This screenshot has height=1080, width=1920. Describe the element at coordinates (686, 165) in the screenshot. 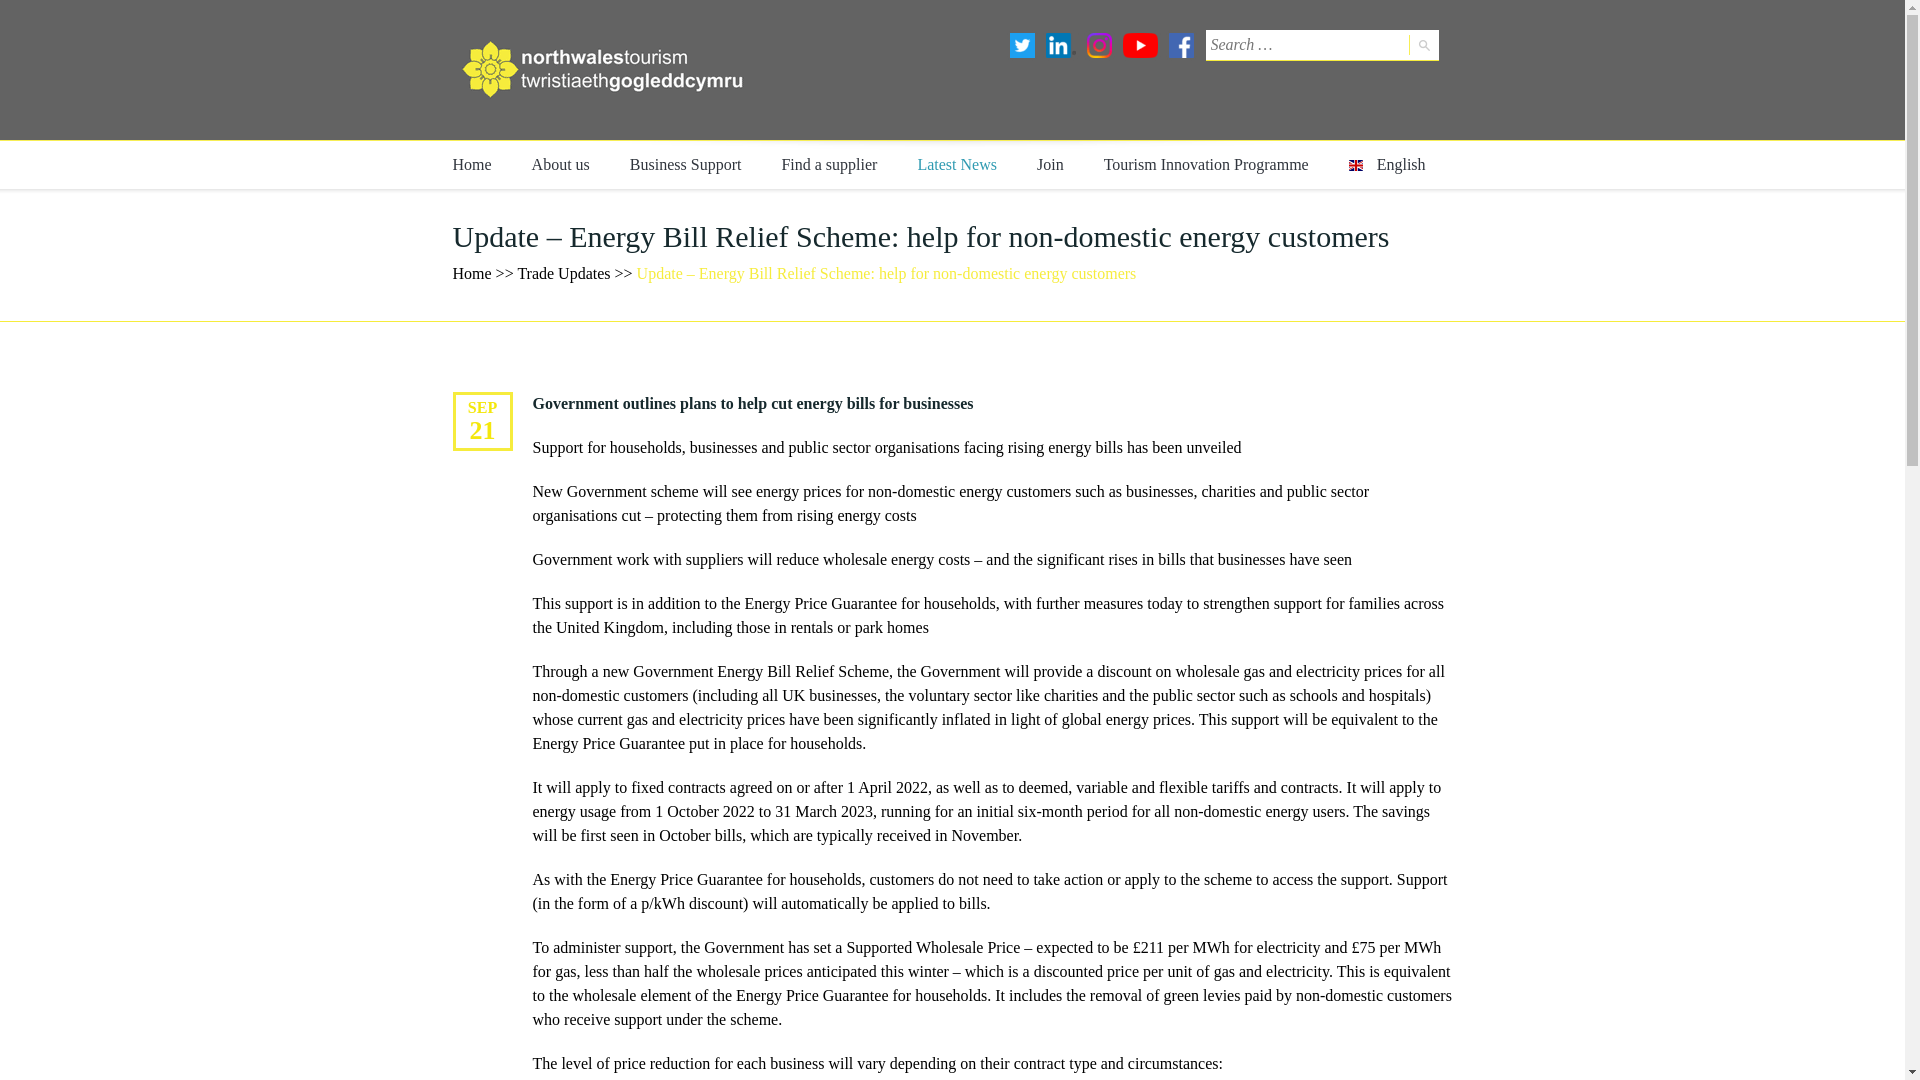

I see `Business Support` at that location.